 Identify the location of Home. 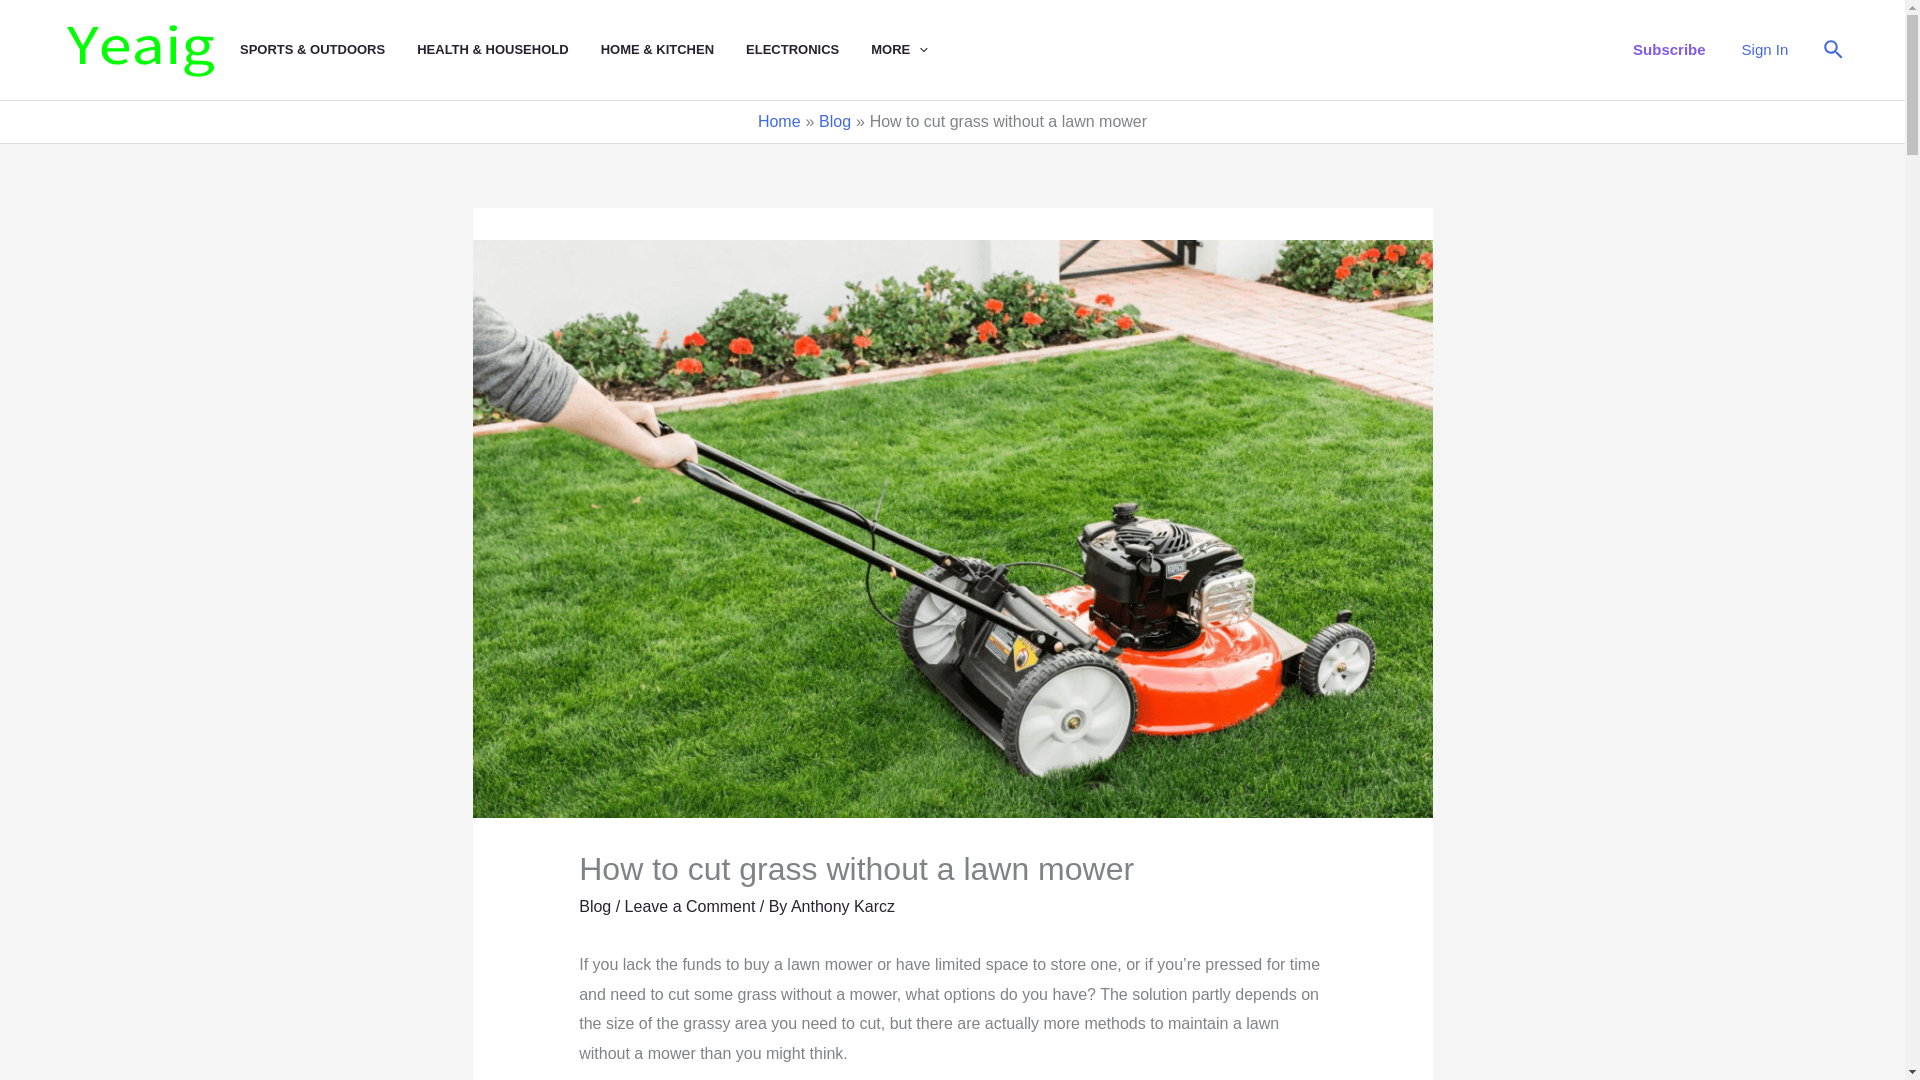
(779, 121).